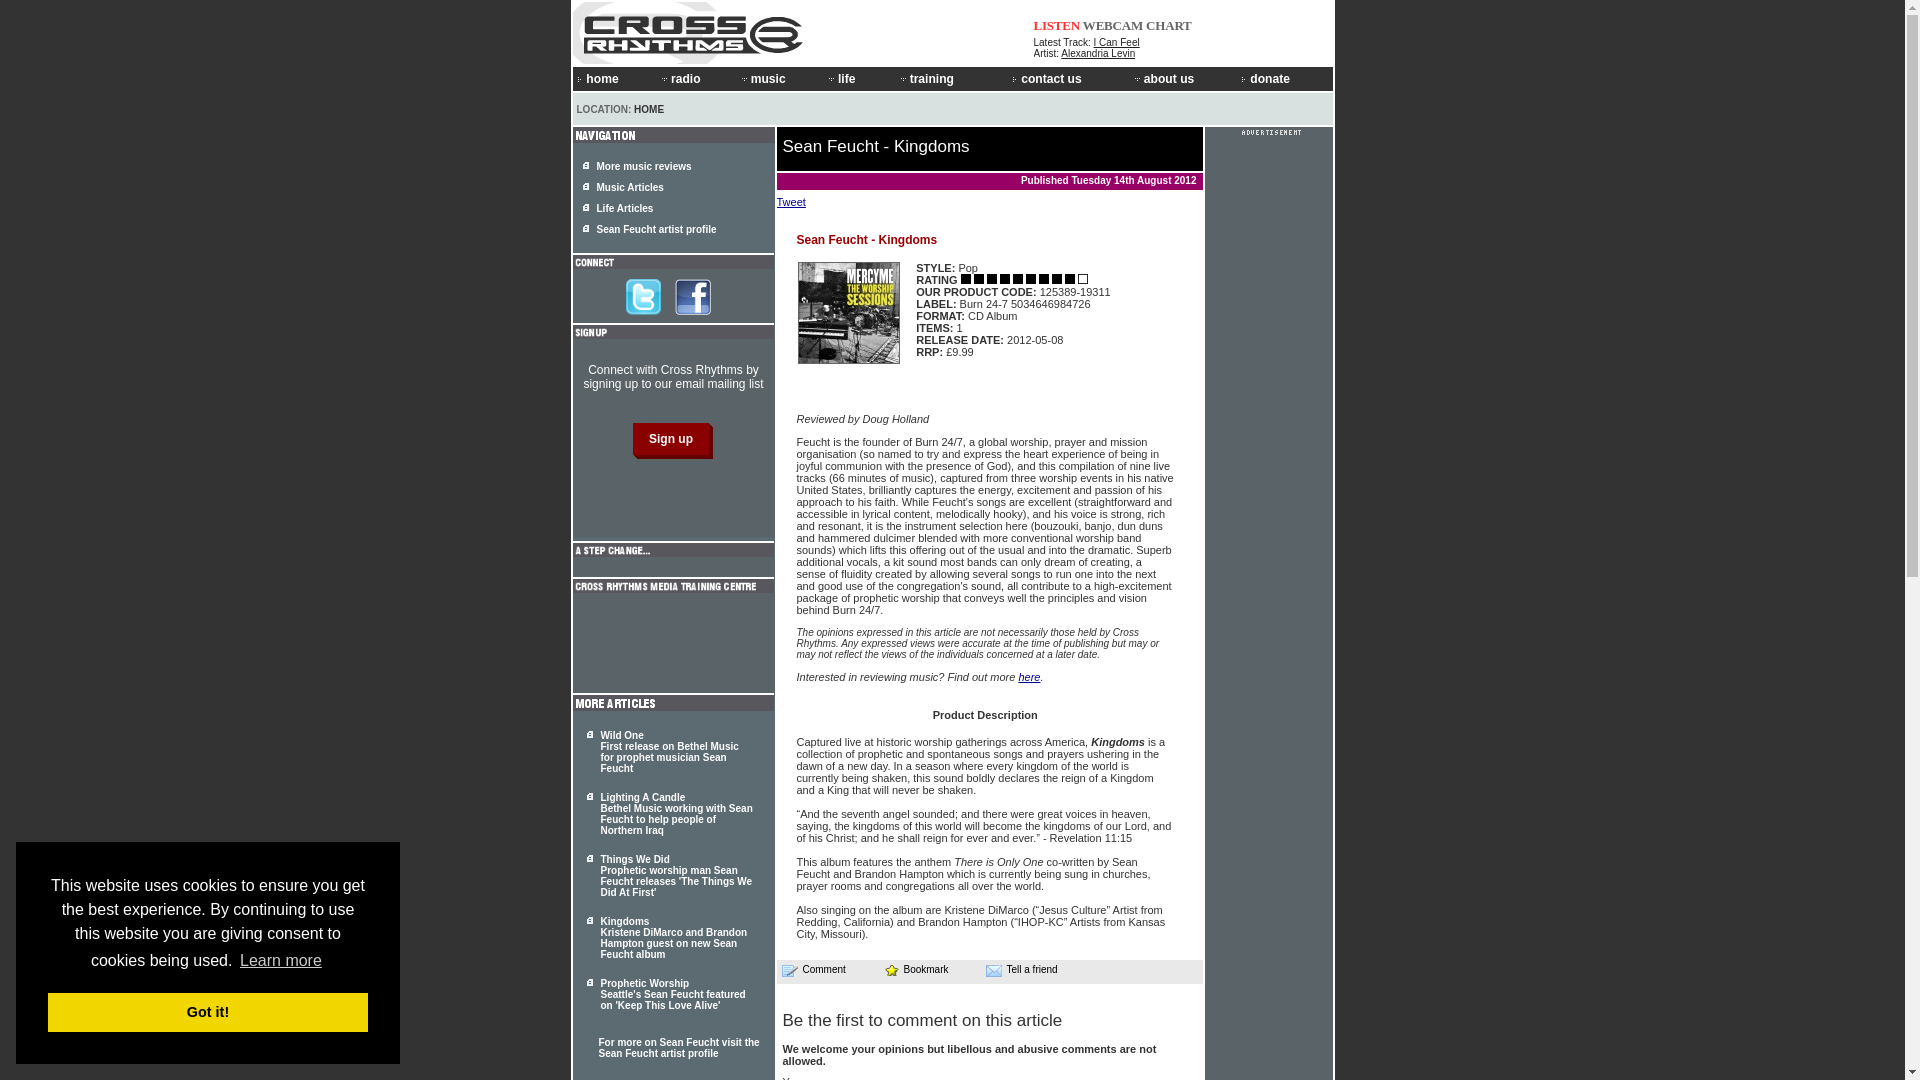 The image size is (1920, 1080). What do you see at coordinates (860, 78) in the screenshot?
I see `life` at bounding box center [860, 78].